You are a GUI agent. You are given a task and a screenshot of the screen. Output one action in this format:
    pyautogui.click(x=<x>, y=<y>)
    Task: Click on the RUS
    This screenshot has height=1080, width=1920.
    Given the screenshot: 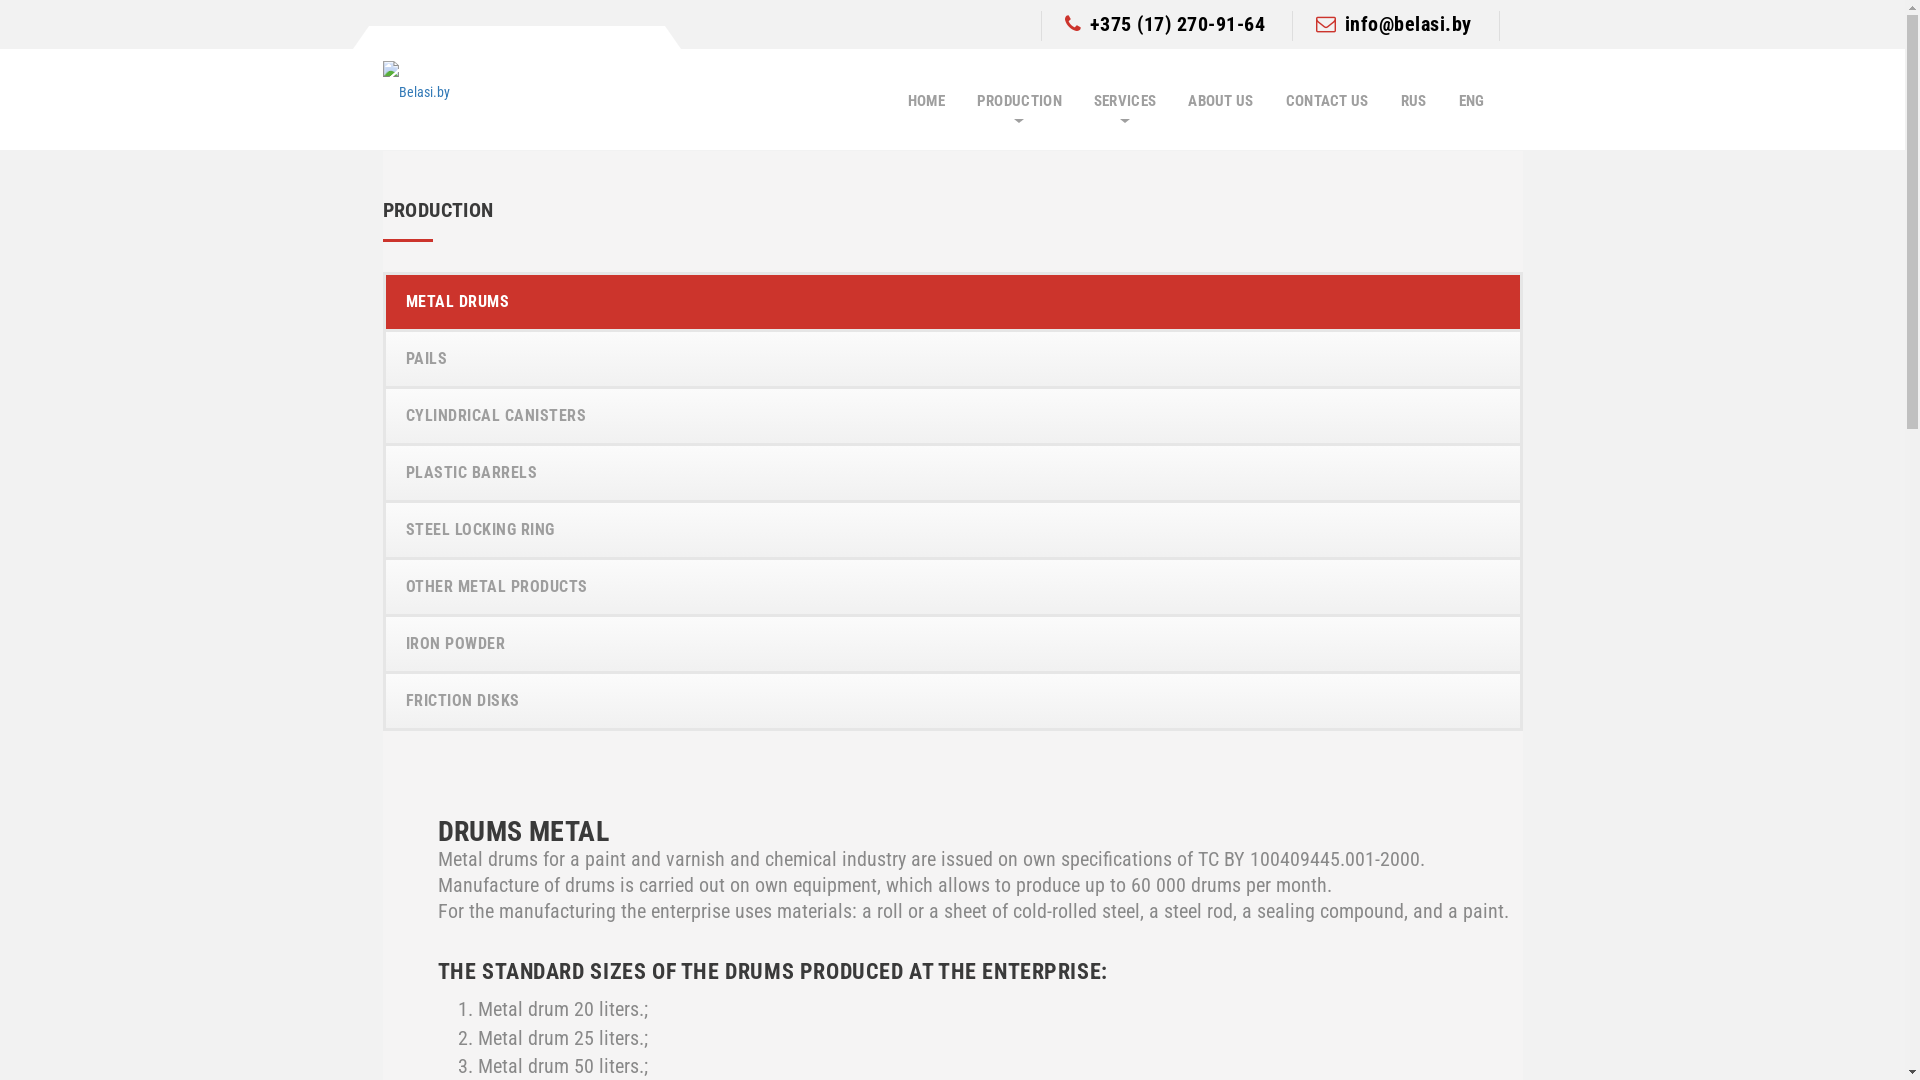 What is the action you would take?
    pyautogui.click(x=1414, y=102)
    